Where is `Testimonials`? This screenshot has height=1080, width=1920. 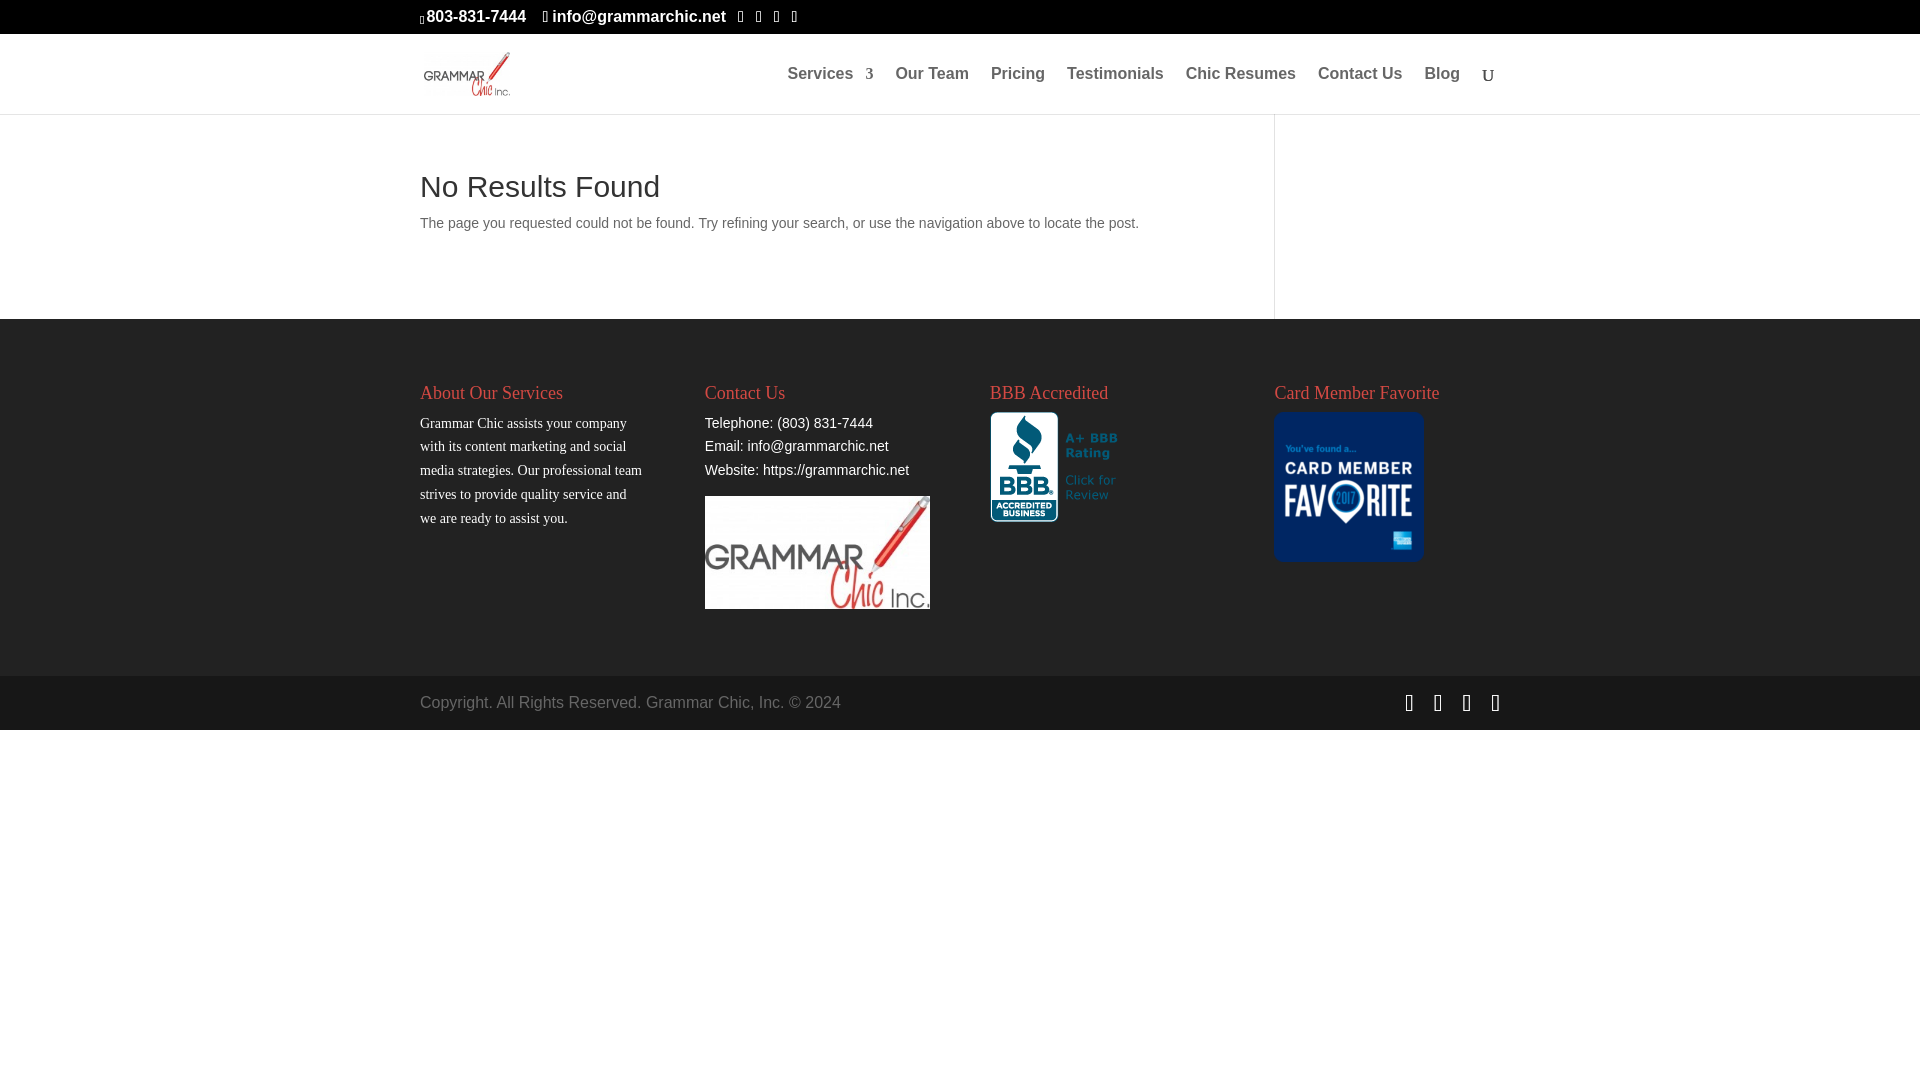 Testimonials is located at coordinates (1115, 90).